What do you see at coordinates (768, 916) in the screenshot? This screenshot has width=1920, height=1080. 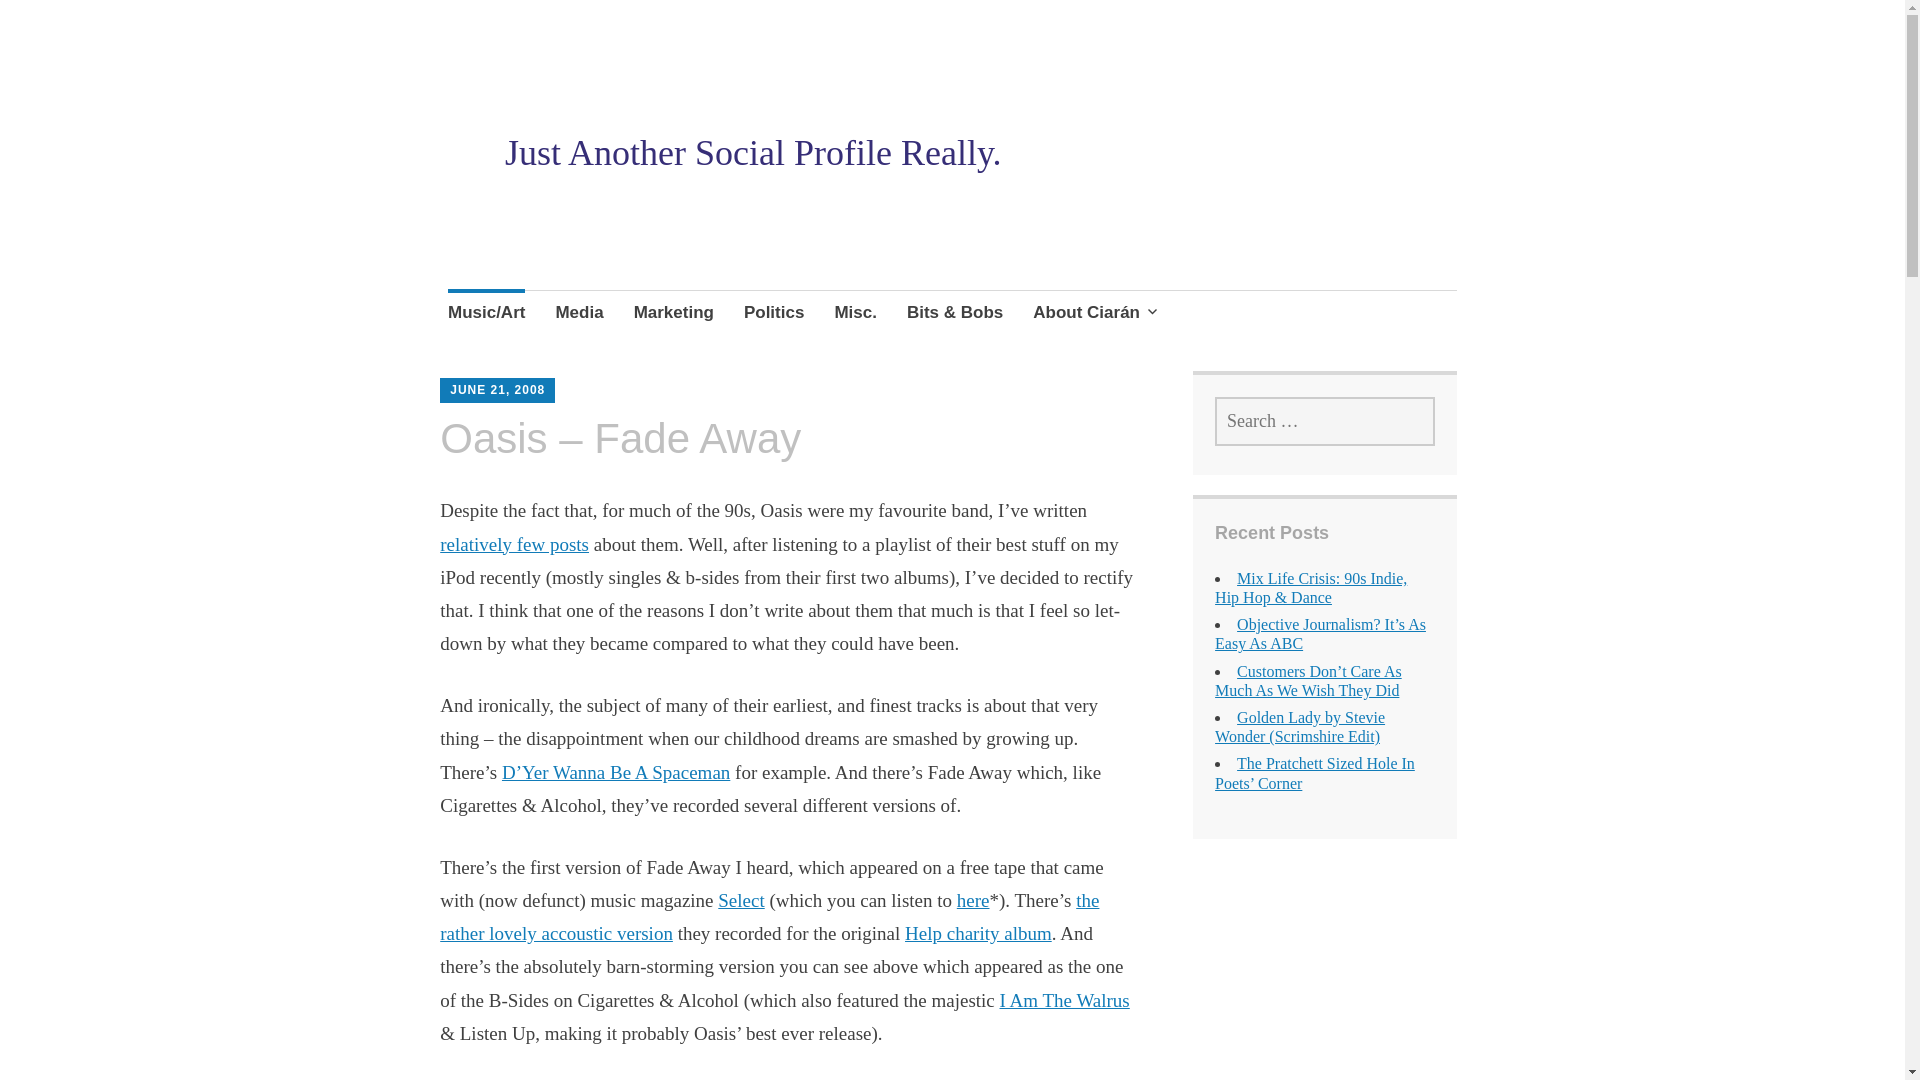 I see `the rather lovely accoustic version` at bounding box center [768, 916].